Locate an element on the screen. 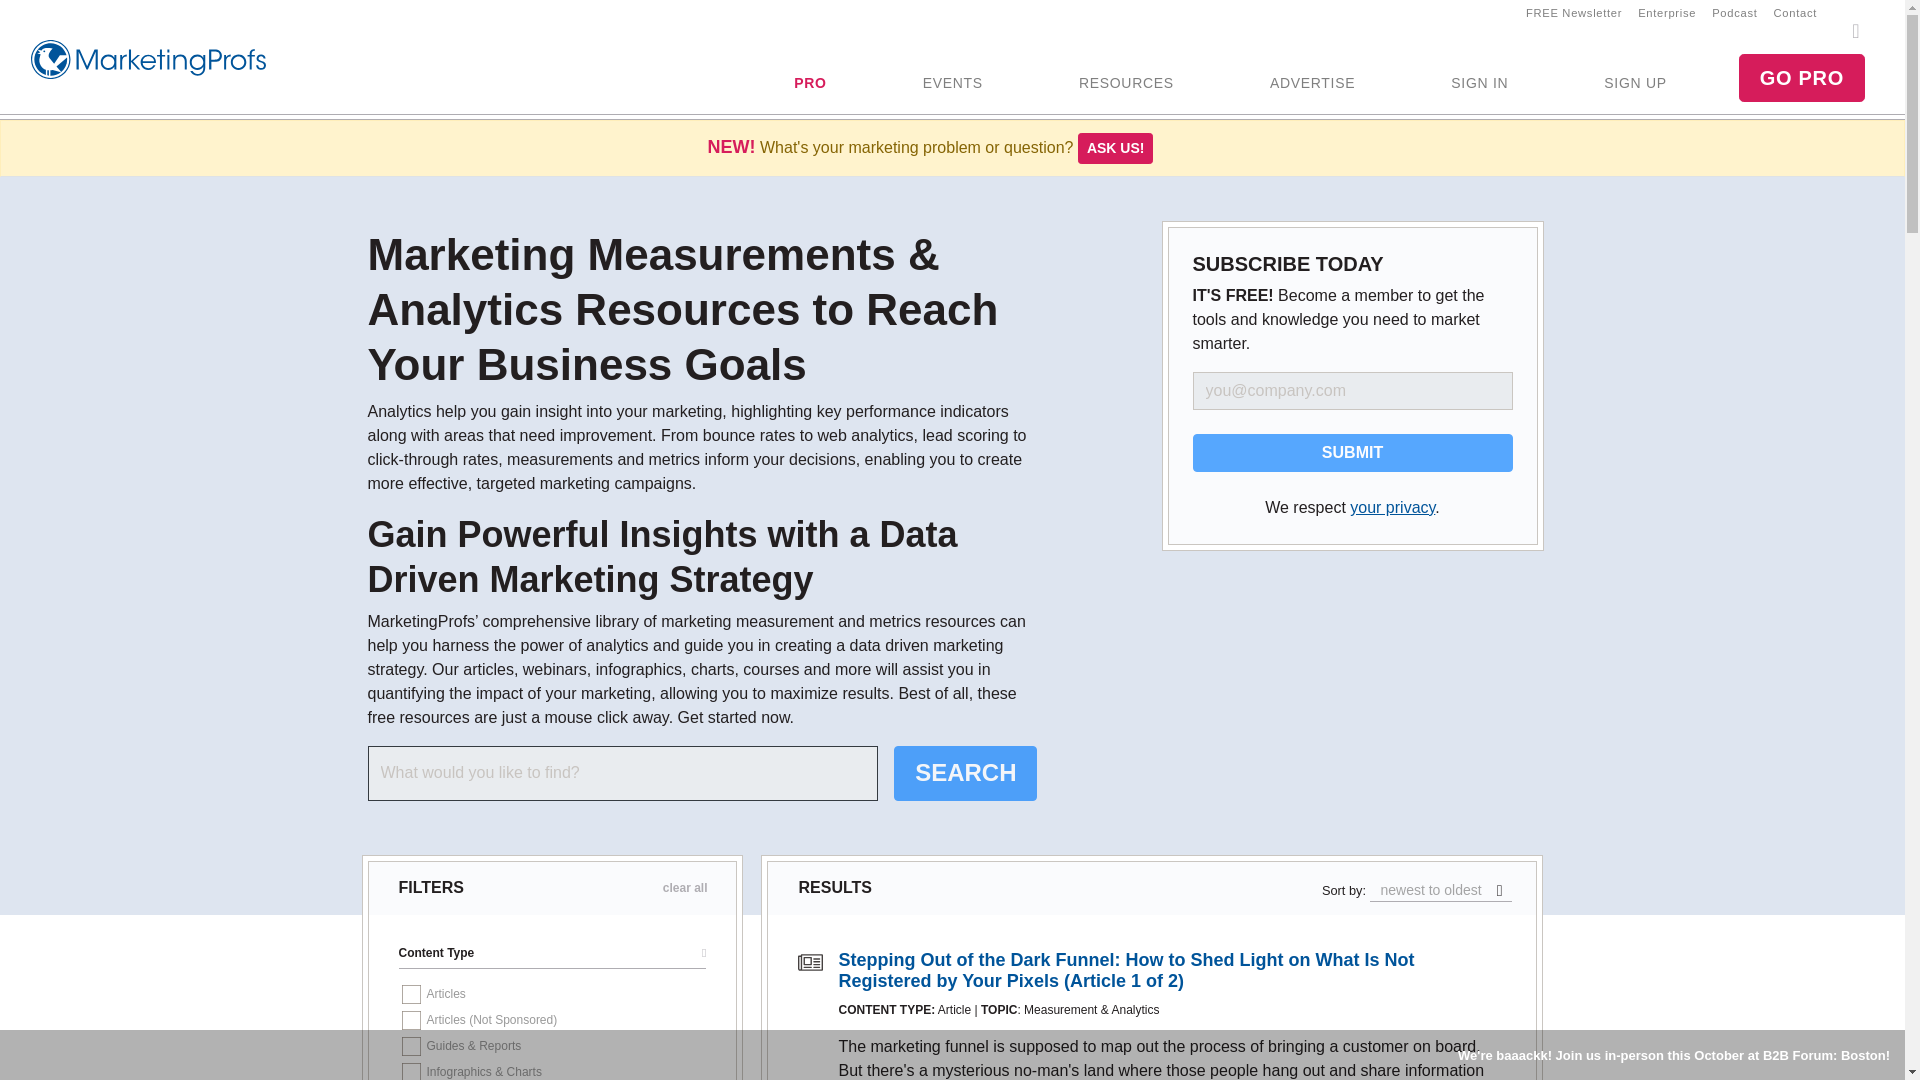 This screenshot has height=1080, width=1920. EVENTS is located at coordinates (952, 84).